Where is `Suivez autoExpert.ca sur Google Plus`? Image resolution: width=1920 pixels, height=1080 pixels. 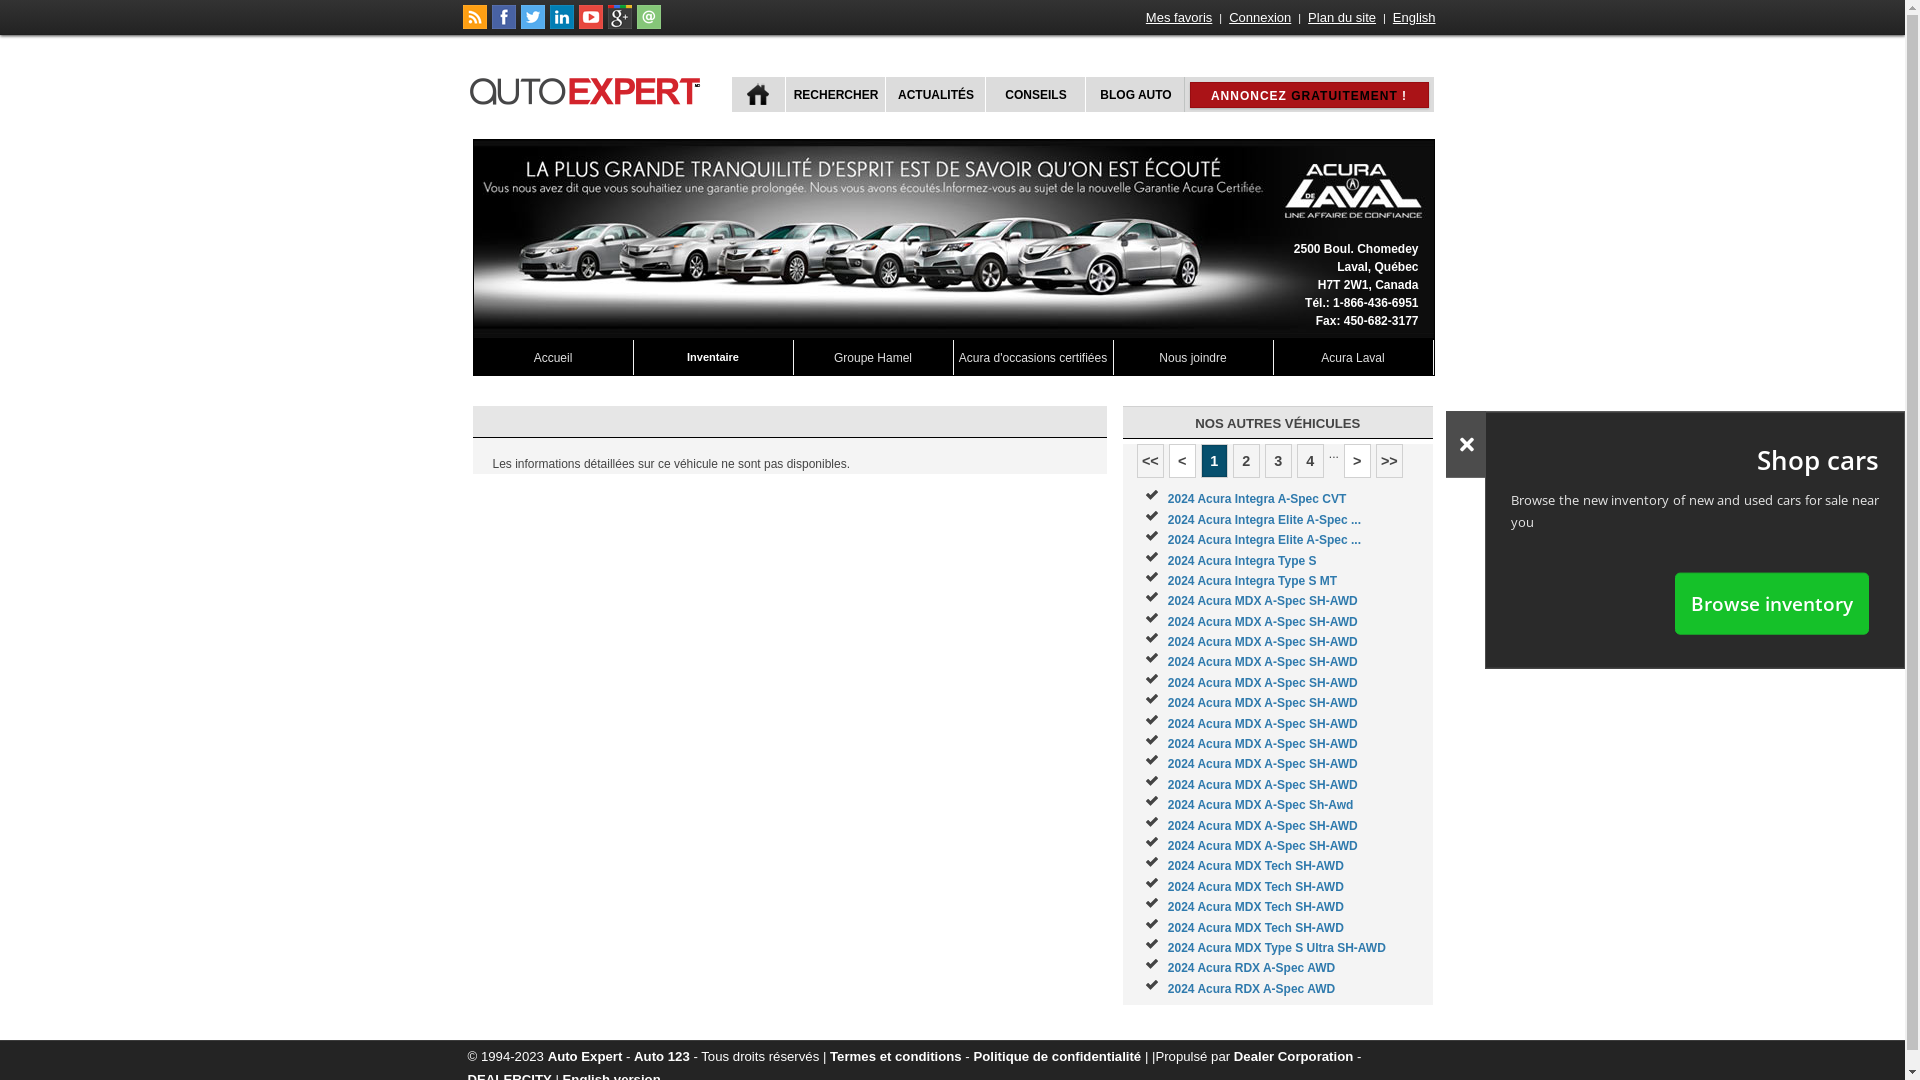
Suivez autoExpert.ca sur Google Plus is located at coordinates (620, 25).